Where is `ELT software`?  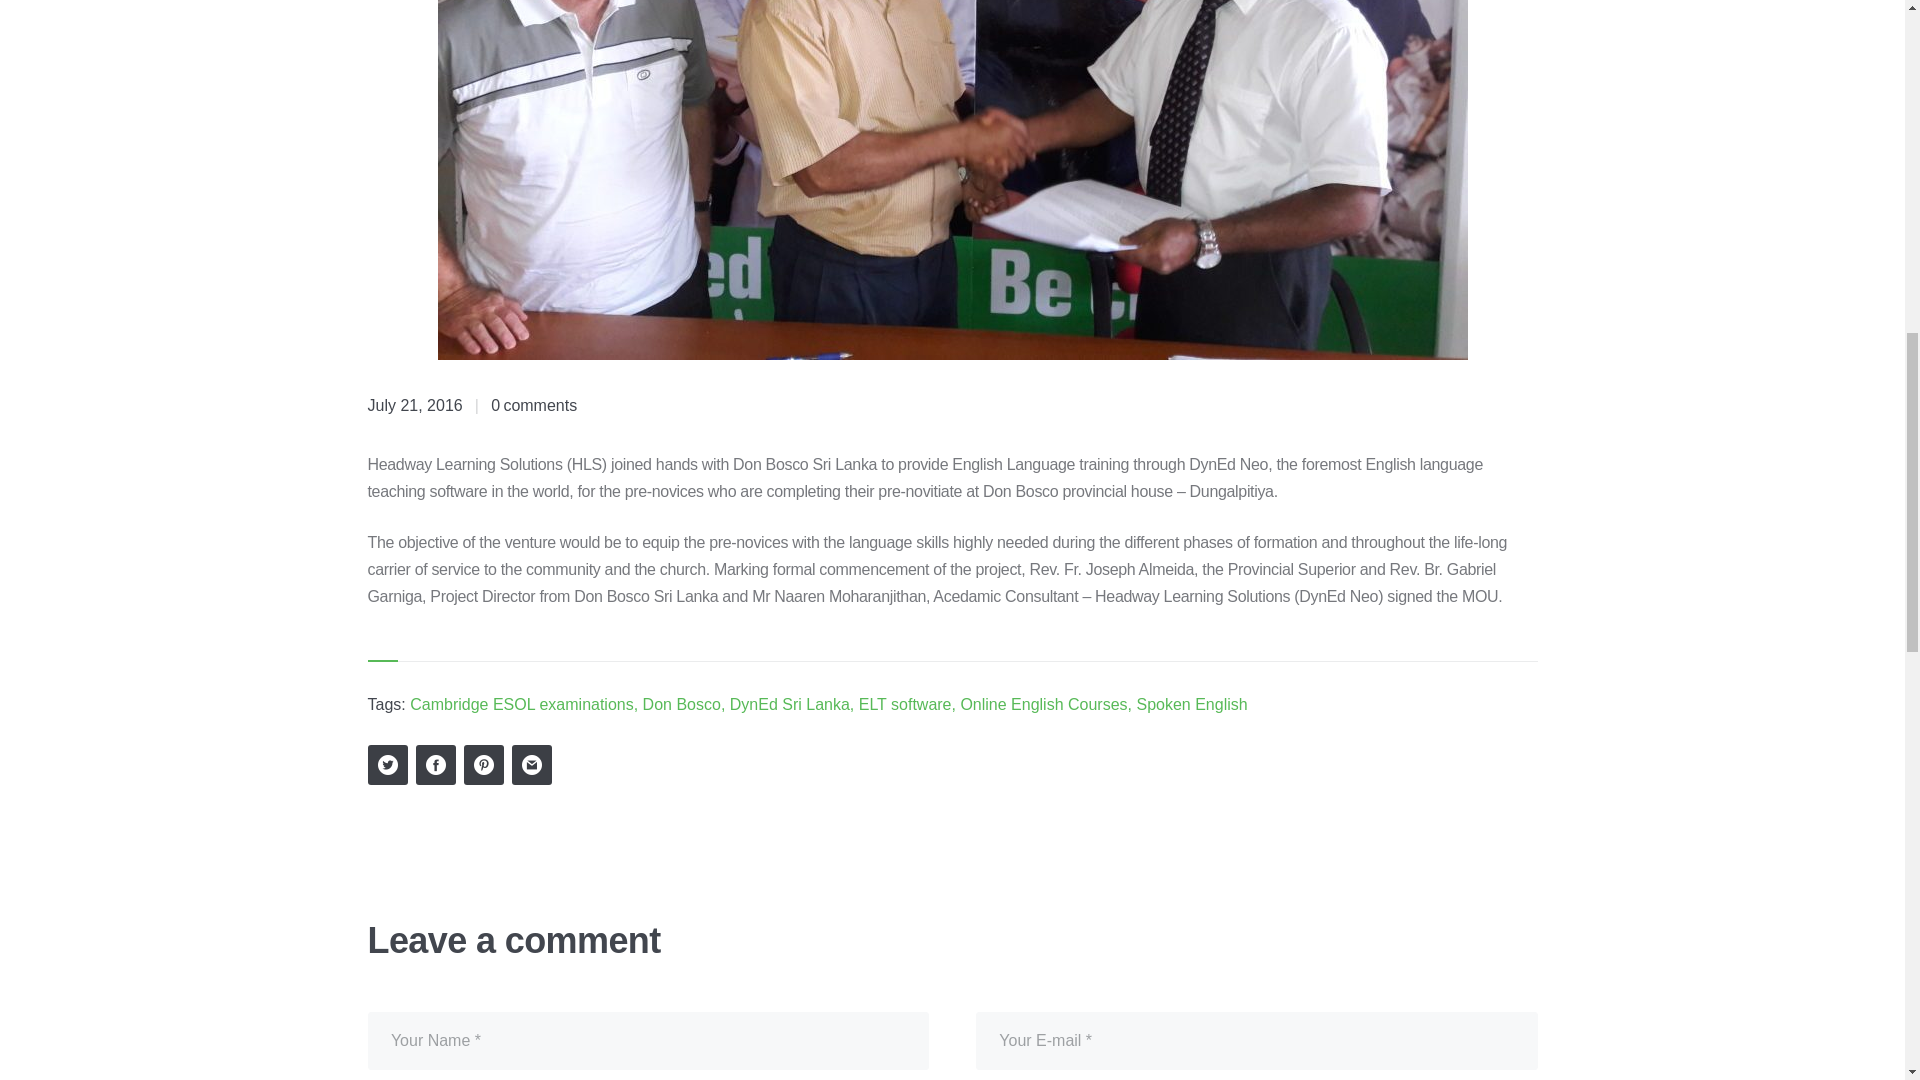 ELT software is located at coordinates (905, 704).